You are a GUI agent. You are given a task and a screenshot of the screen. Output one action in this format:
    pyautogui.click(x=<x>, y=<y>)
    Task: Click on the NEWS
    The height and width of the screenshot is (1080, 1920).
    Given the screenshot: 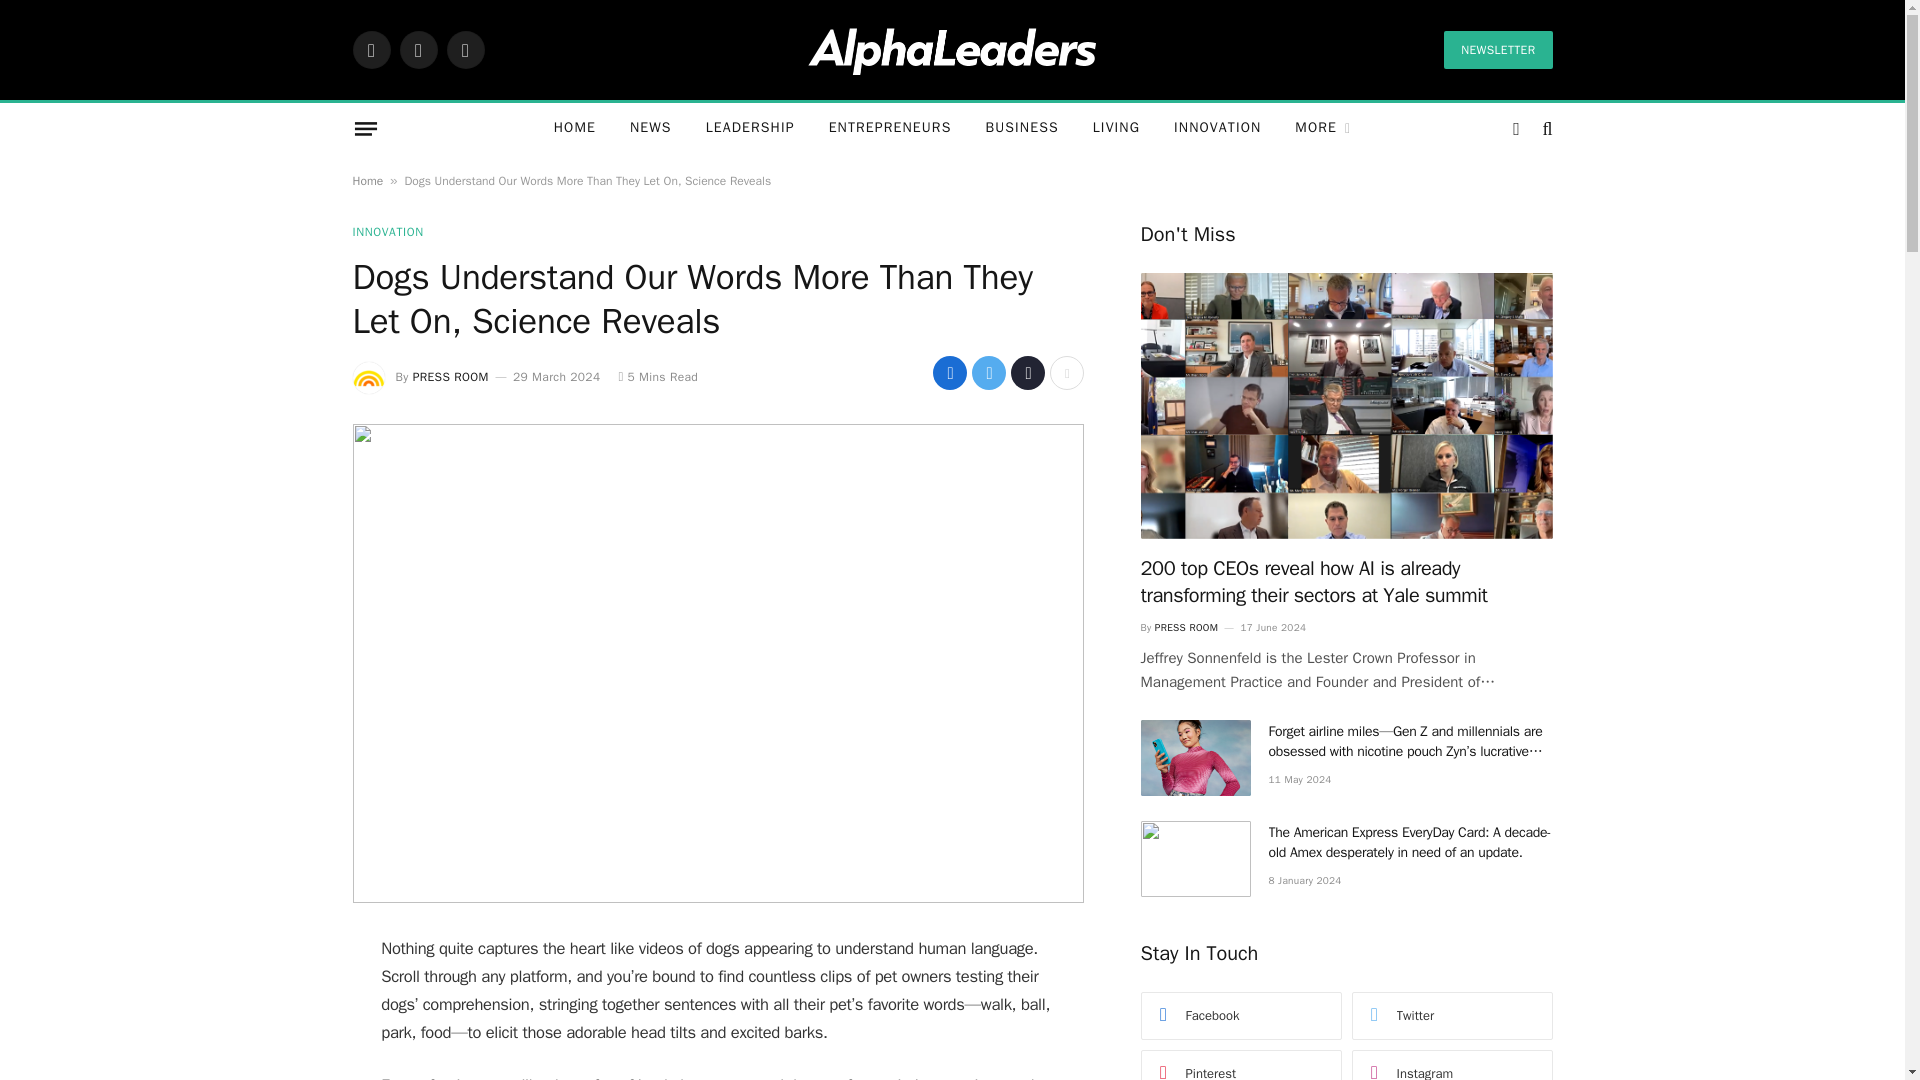 What is the action you would take?
    pyautogui.click(x=650, y=128)
    